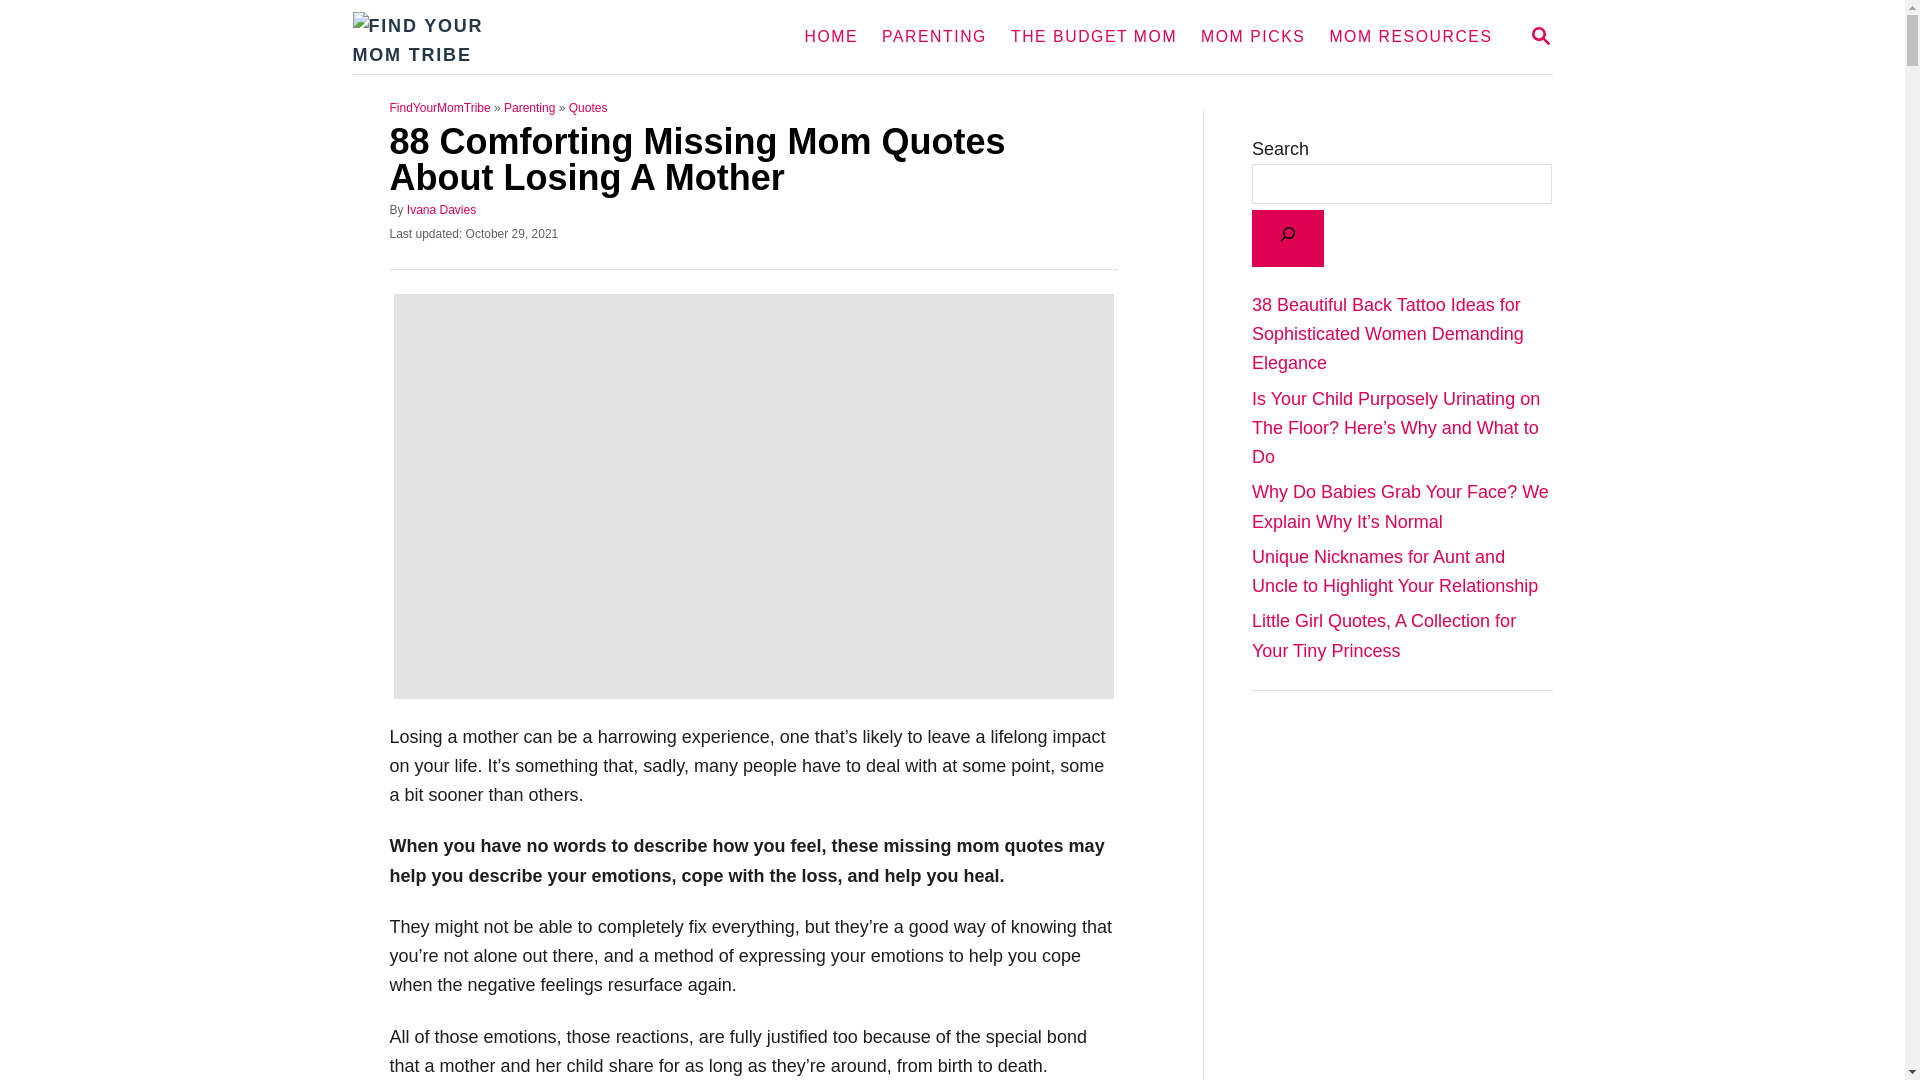 Image resolution: width=1920 pixels, height=1080 pixels. I want to click on Parenting, so click(528, 108).